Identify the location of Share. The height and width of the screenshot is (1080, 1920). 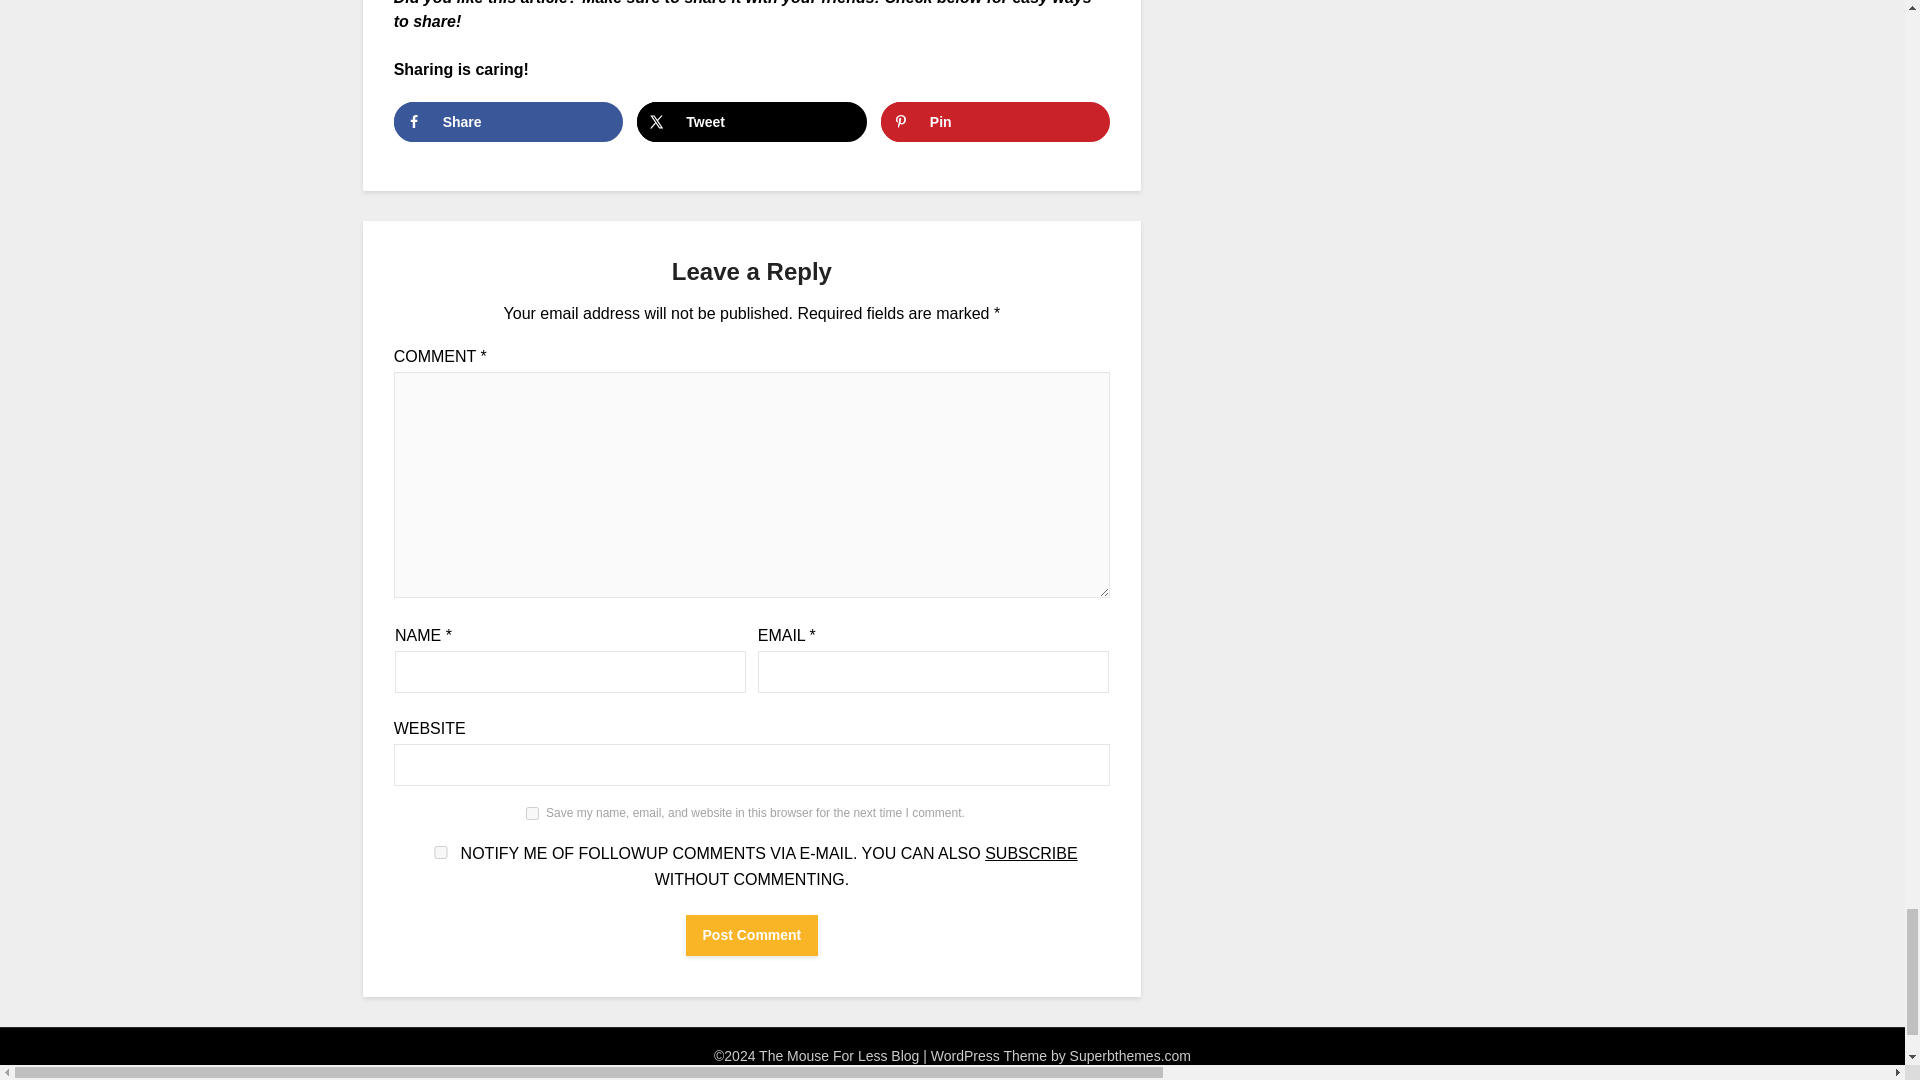
(508, 121).